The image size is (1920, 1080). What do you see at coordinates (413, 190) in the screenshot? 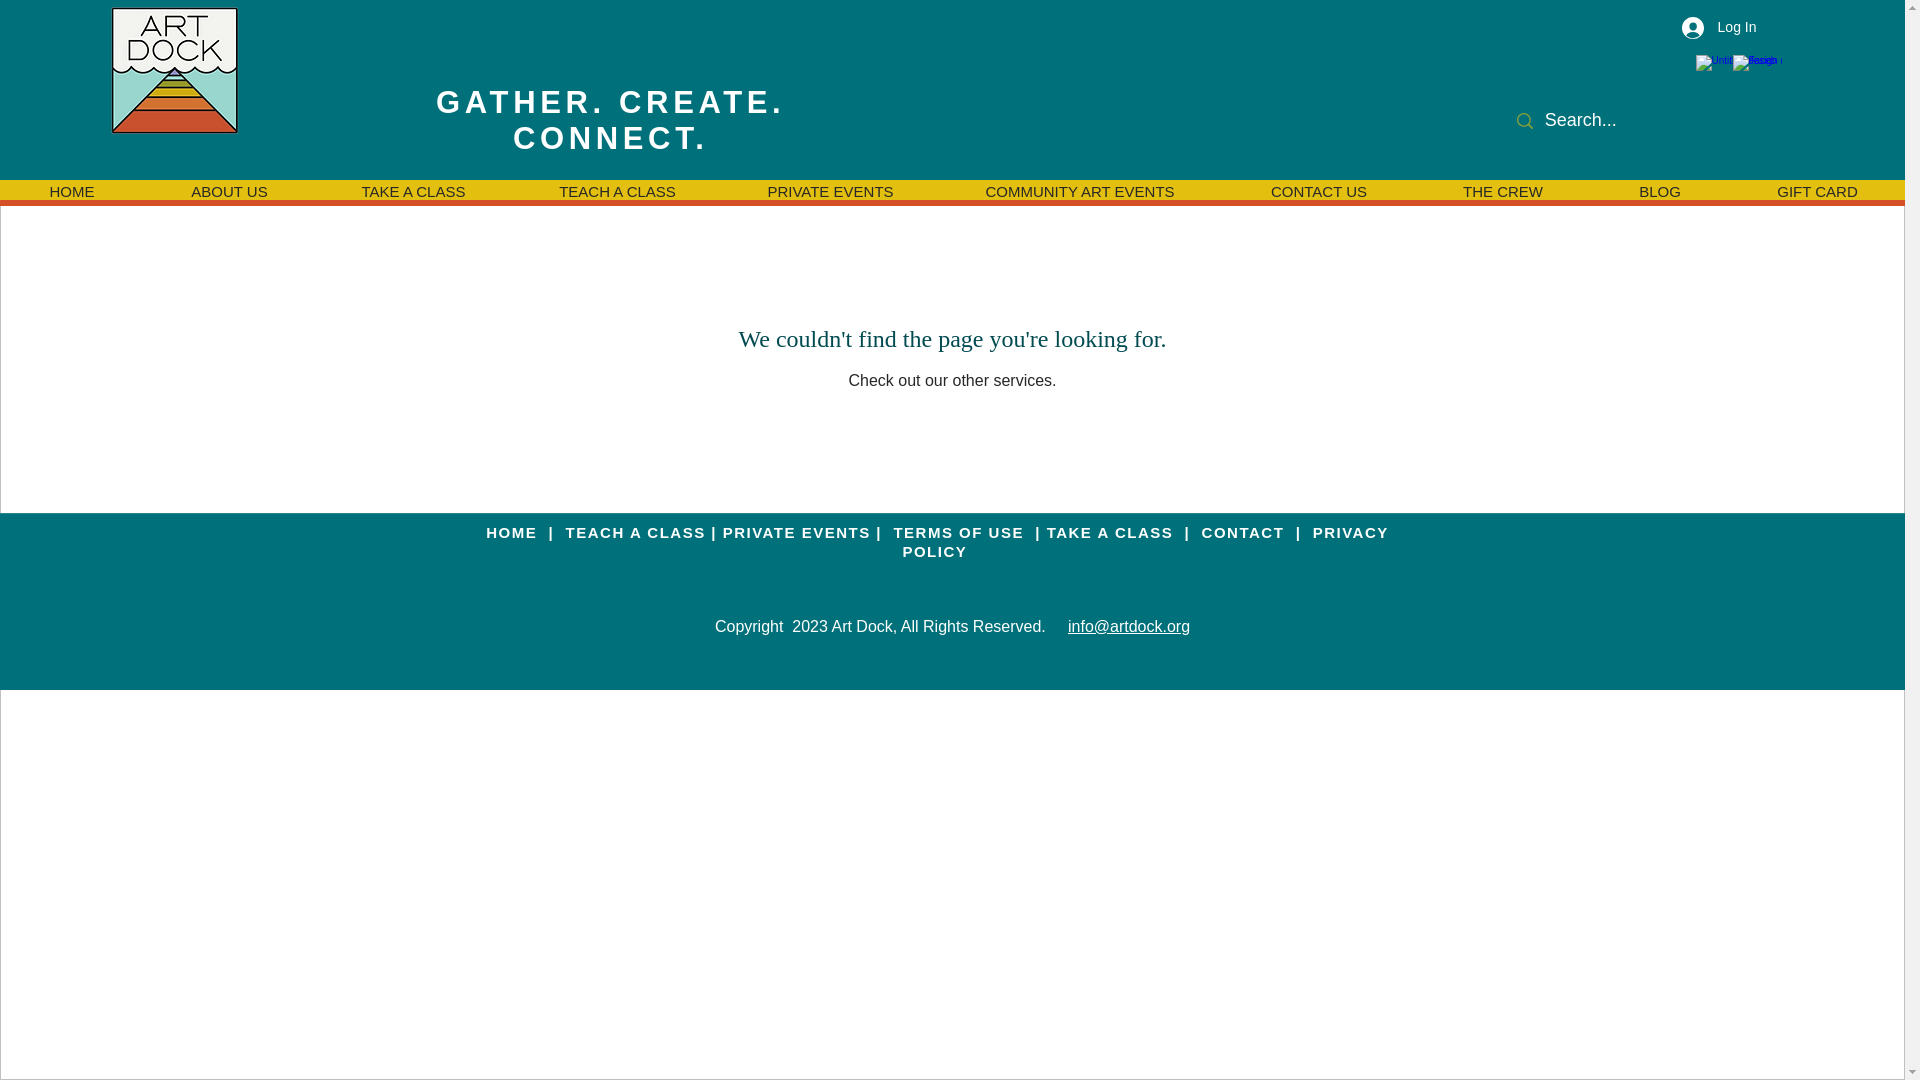
I see `TAKE A CLASS` at bounding box center [413, 190].